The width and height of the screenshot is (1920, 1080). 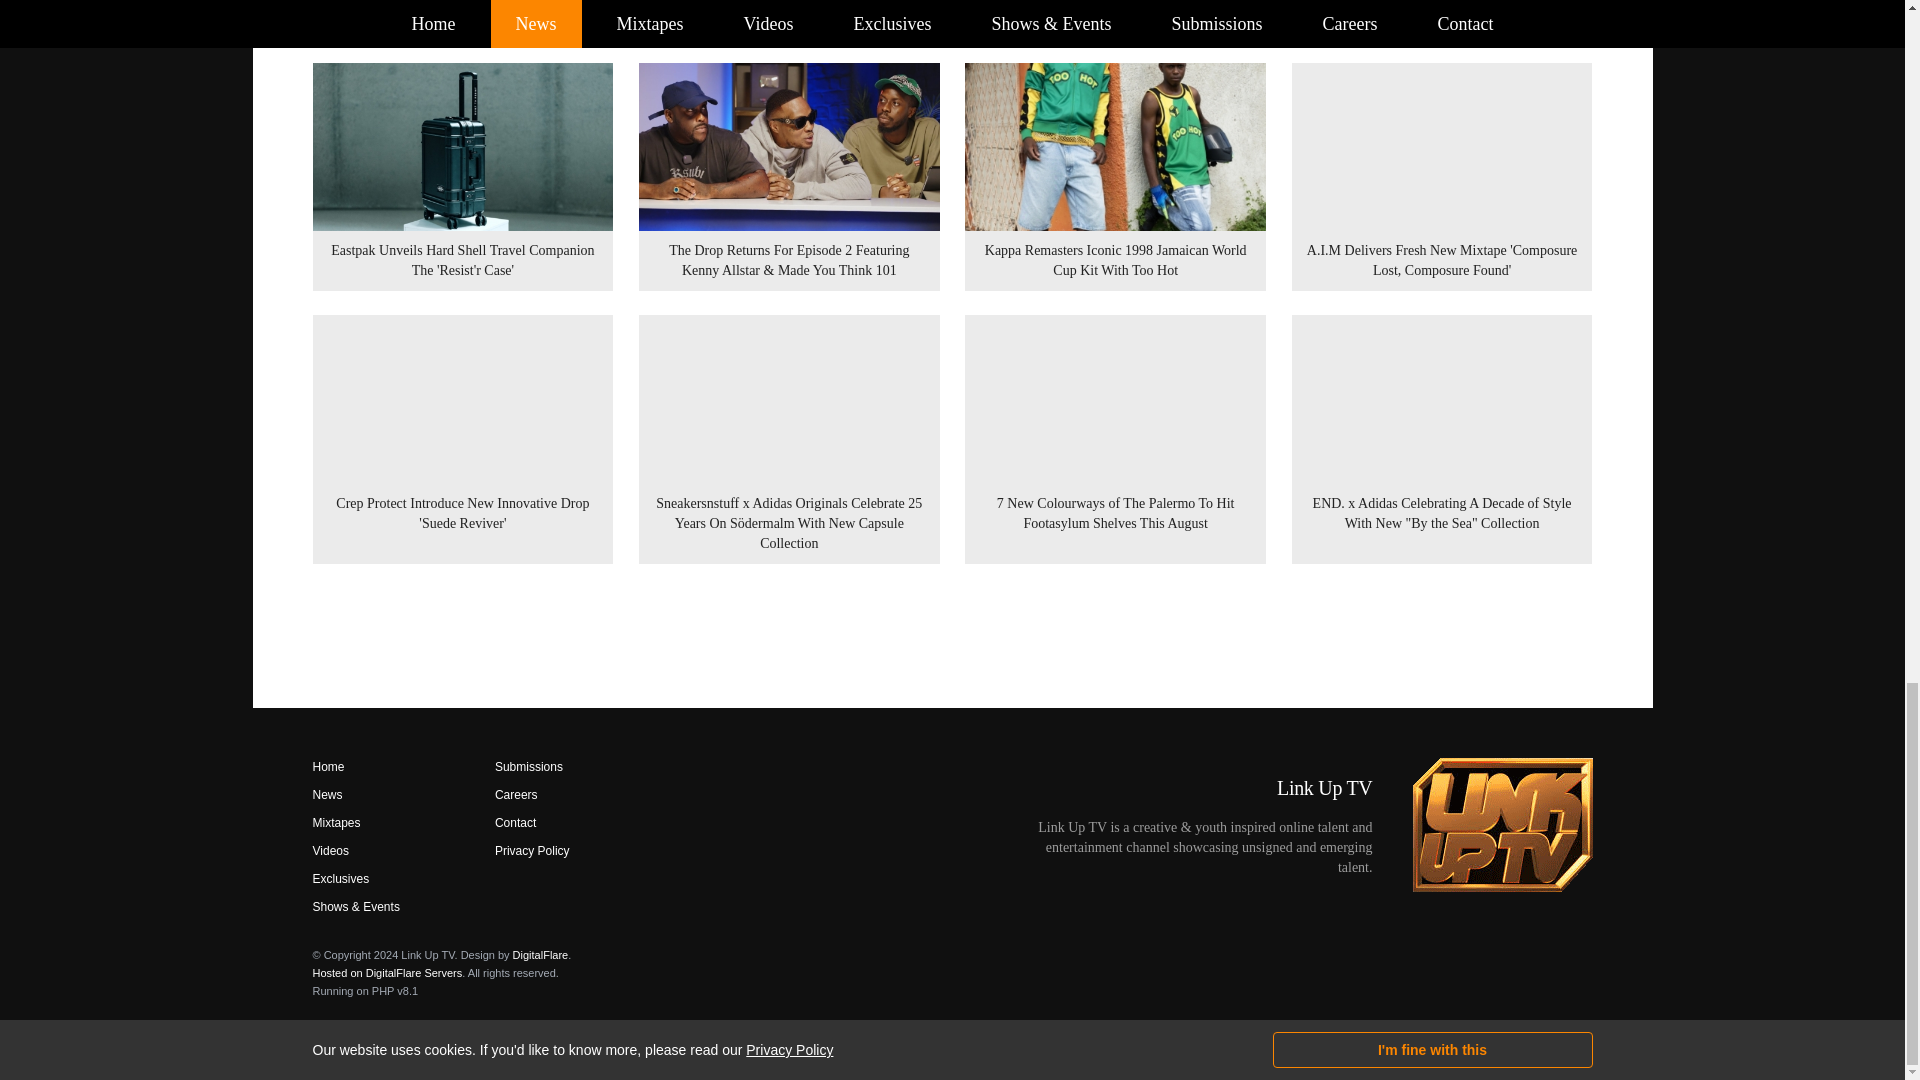 What do you see at coordinates (462, 438) in the screenshot?
I see `Crep Protect Introduce New Innovative Drop 'Suede Reviver'` at bounding box center [462, 438].